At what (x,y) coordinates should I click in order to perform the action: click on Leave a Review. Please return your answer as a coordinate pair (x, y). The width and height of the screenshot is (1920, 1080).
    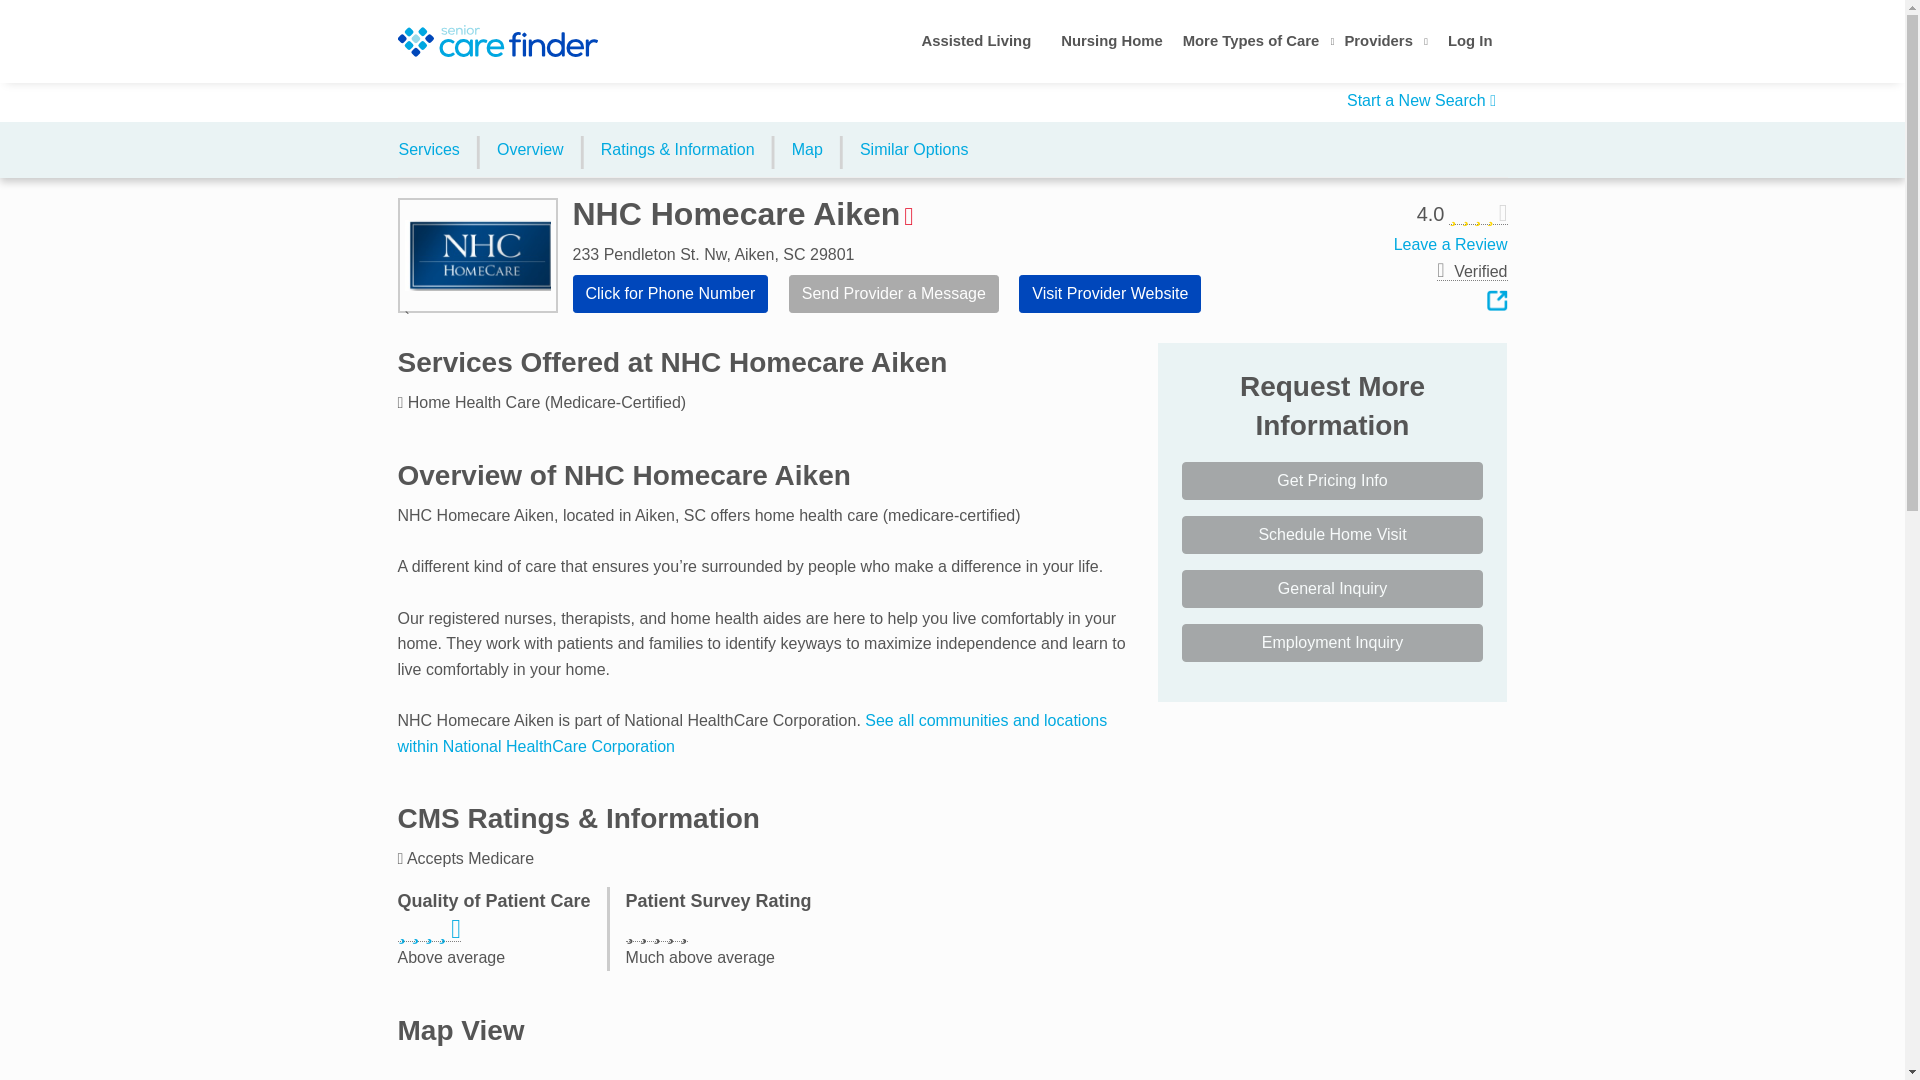
    Looking at the image, I should click on (1450, 244).